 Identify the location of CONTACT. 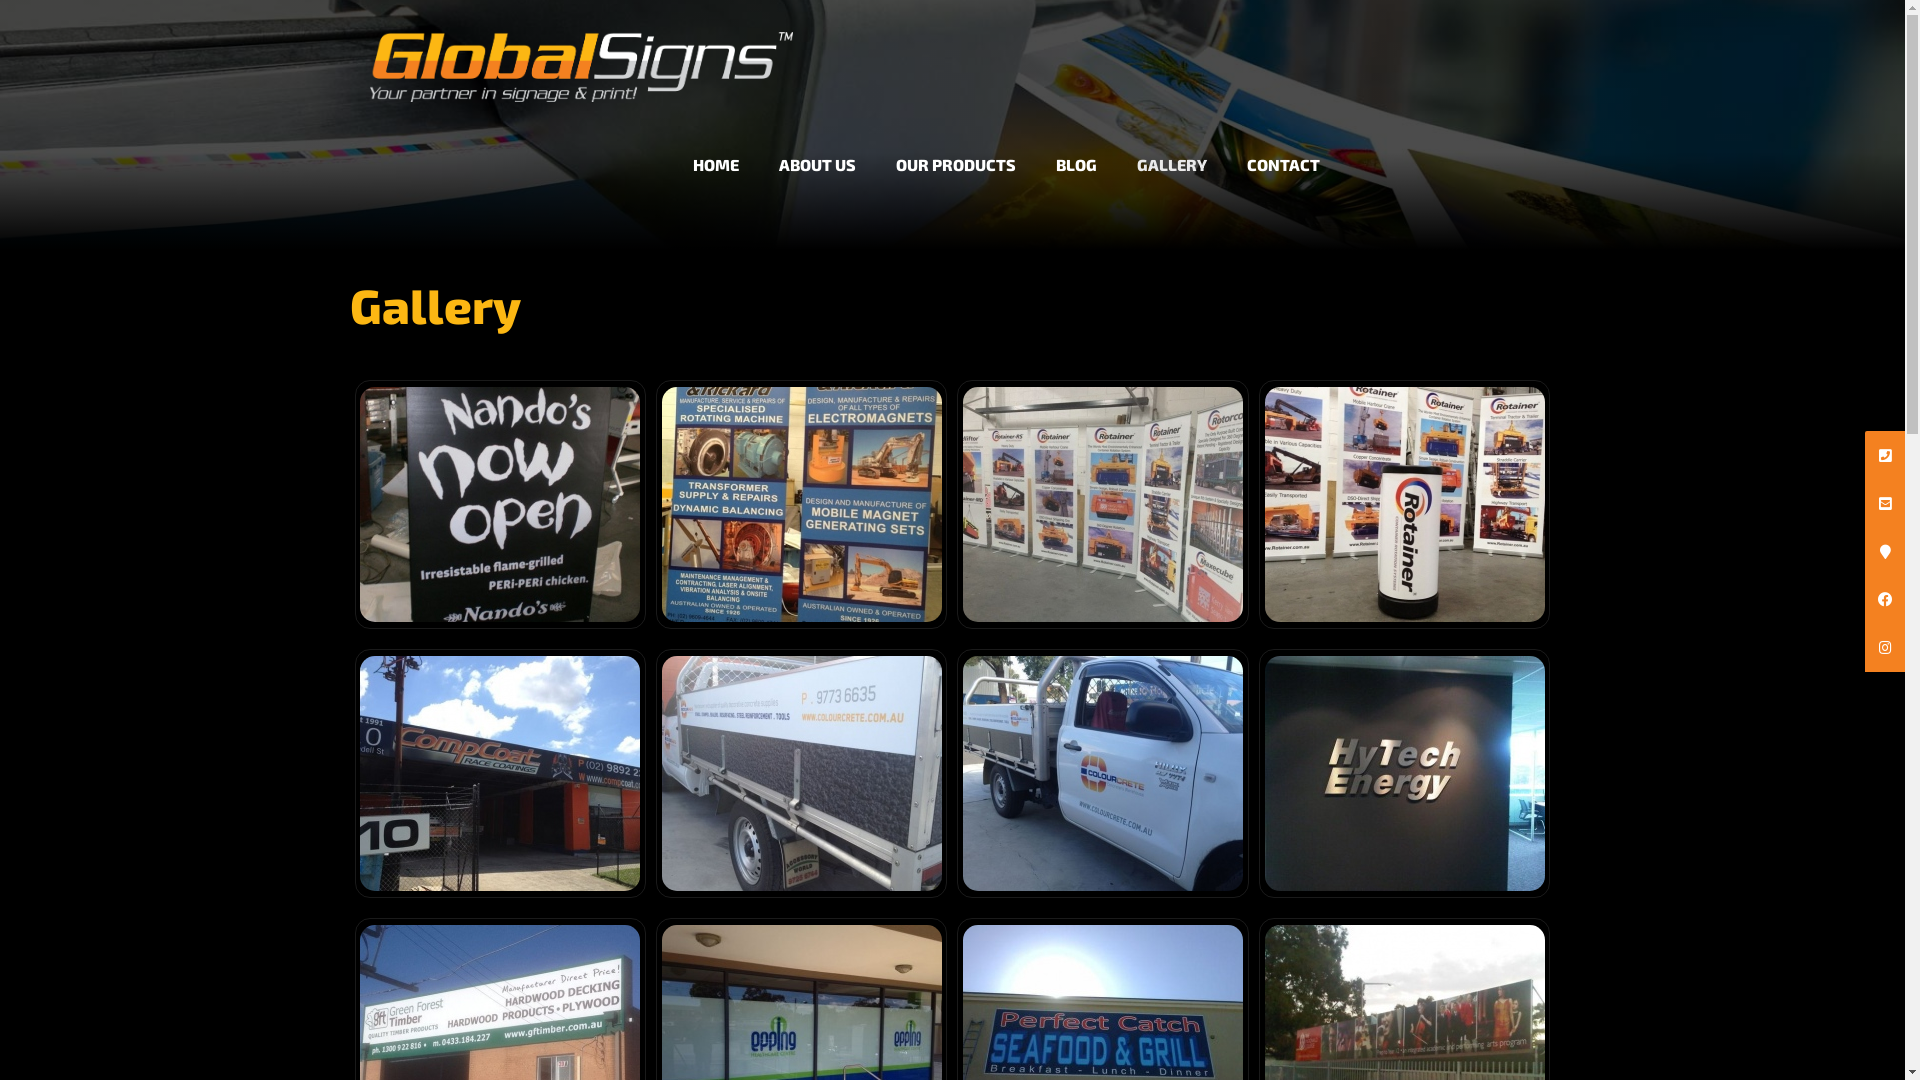
(1284, 148).